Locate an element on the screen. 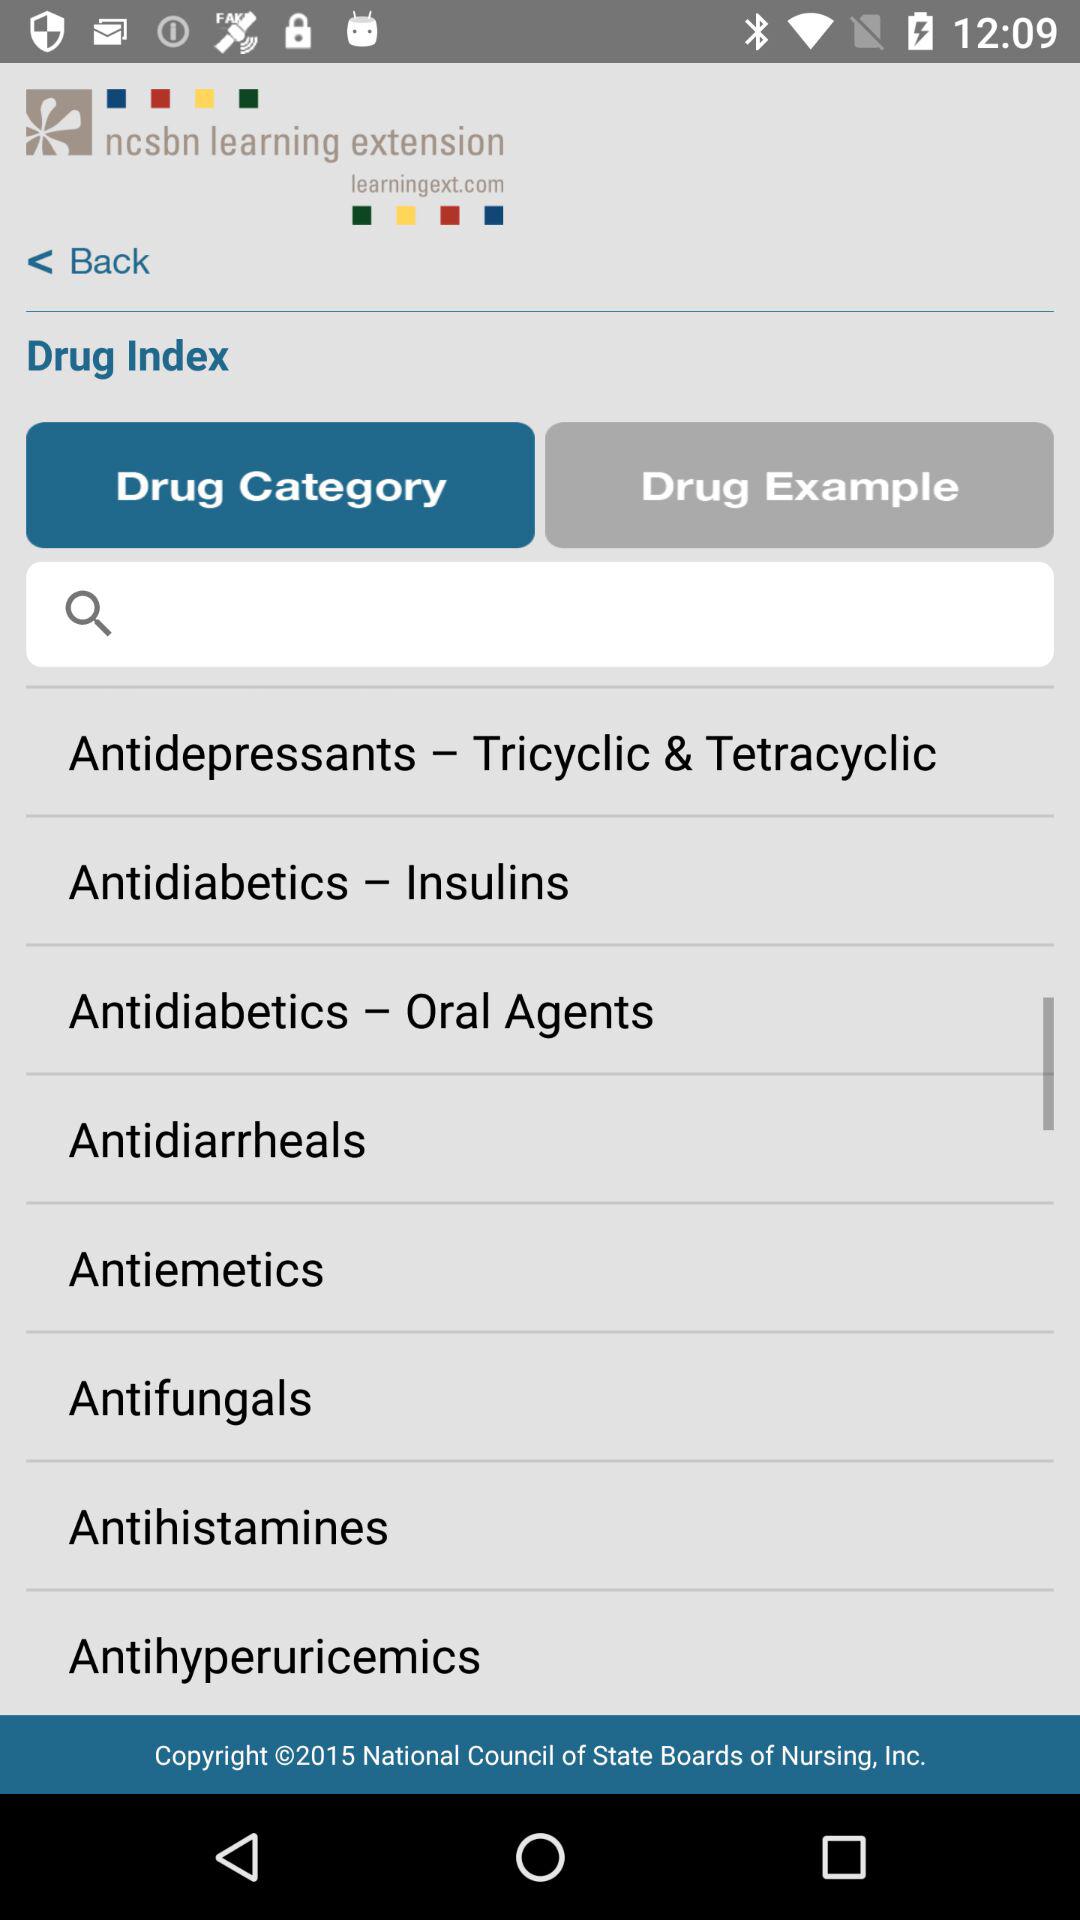 The width and height of the screenshot is (1080, 1920). press the icon above the antihistamines item is located at coordinates (540, 1396).